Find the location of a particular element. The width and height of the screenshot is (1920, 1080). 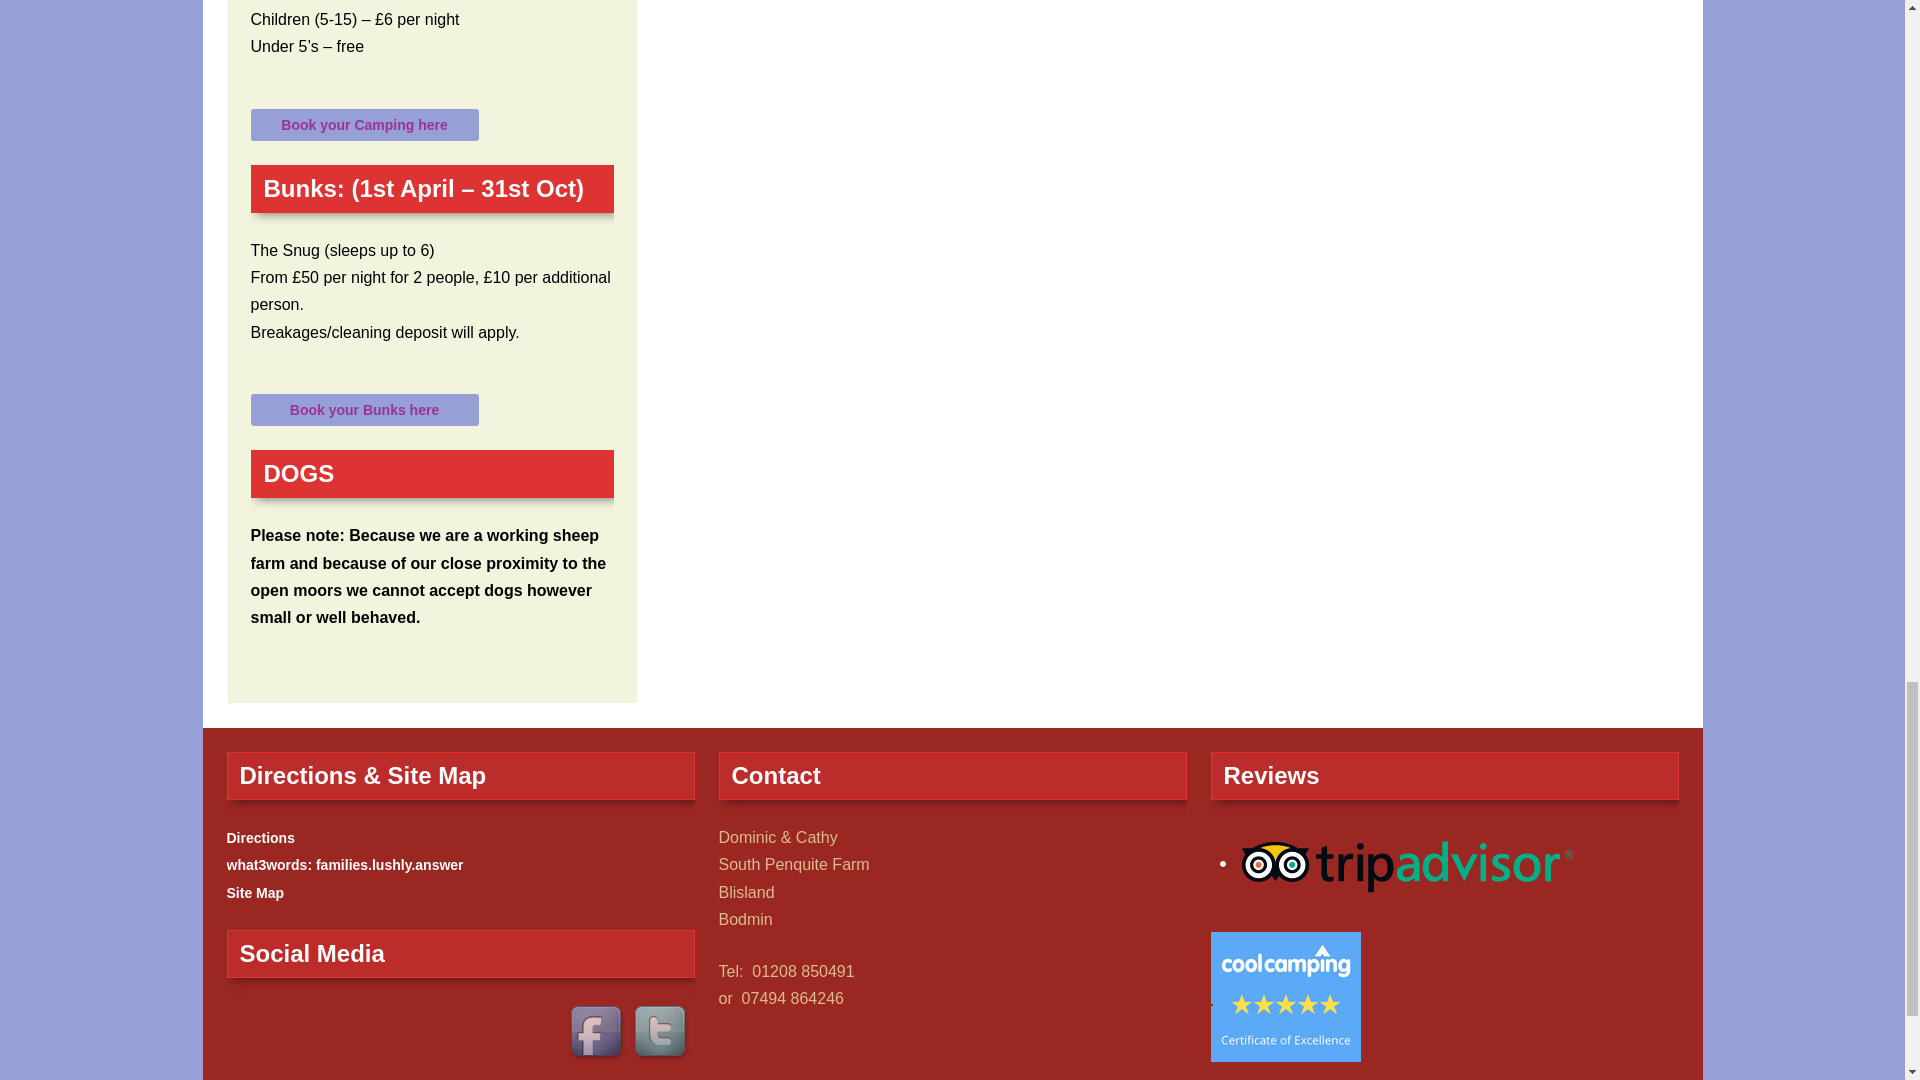

twitter is located at coordinates (661, 1034).